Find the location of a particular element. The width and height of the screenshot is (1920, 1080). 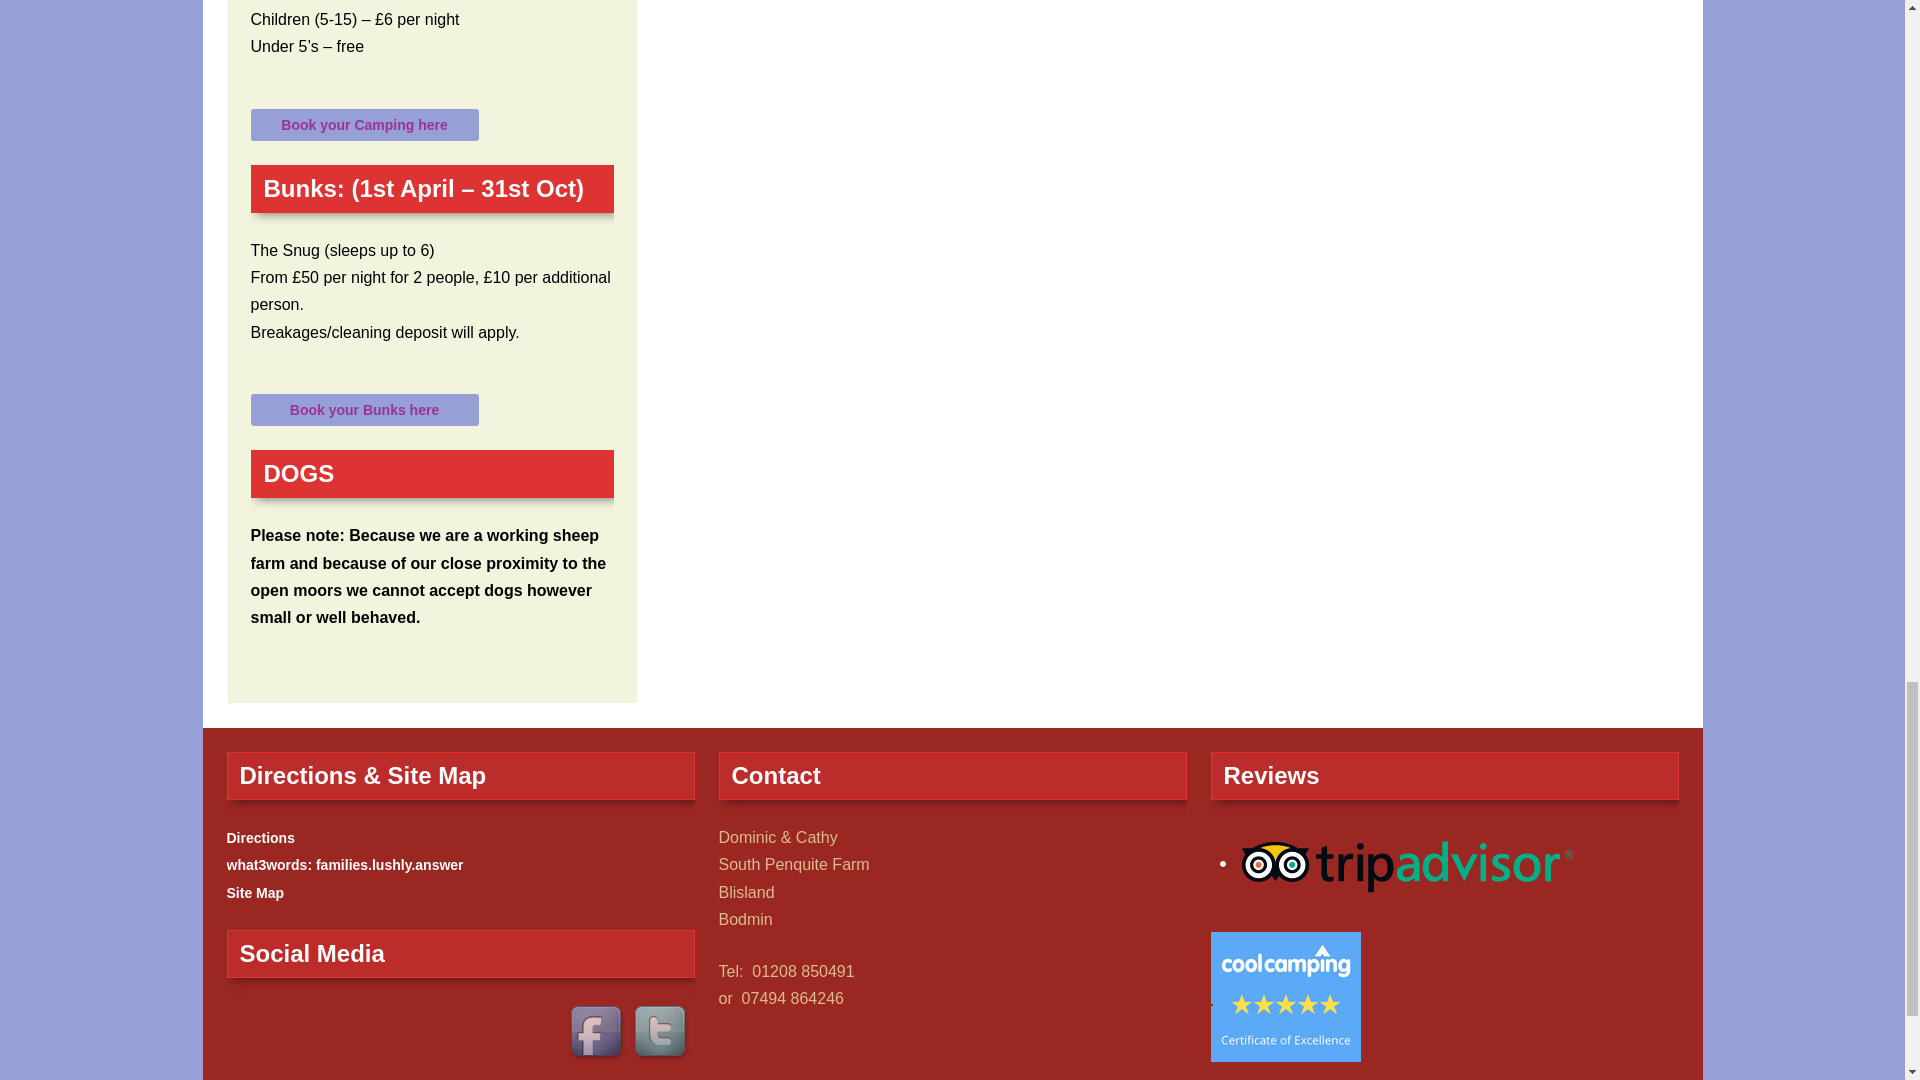

twitter is located at coordinates (661, 1034).